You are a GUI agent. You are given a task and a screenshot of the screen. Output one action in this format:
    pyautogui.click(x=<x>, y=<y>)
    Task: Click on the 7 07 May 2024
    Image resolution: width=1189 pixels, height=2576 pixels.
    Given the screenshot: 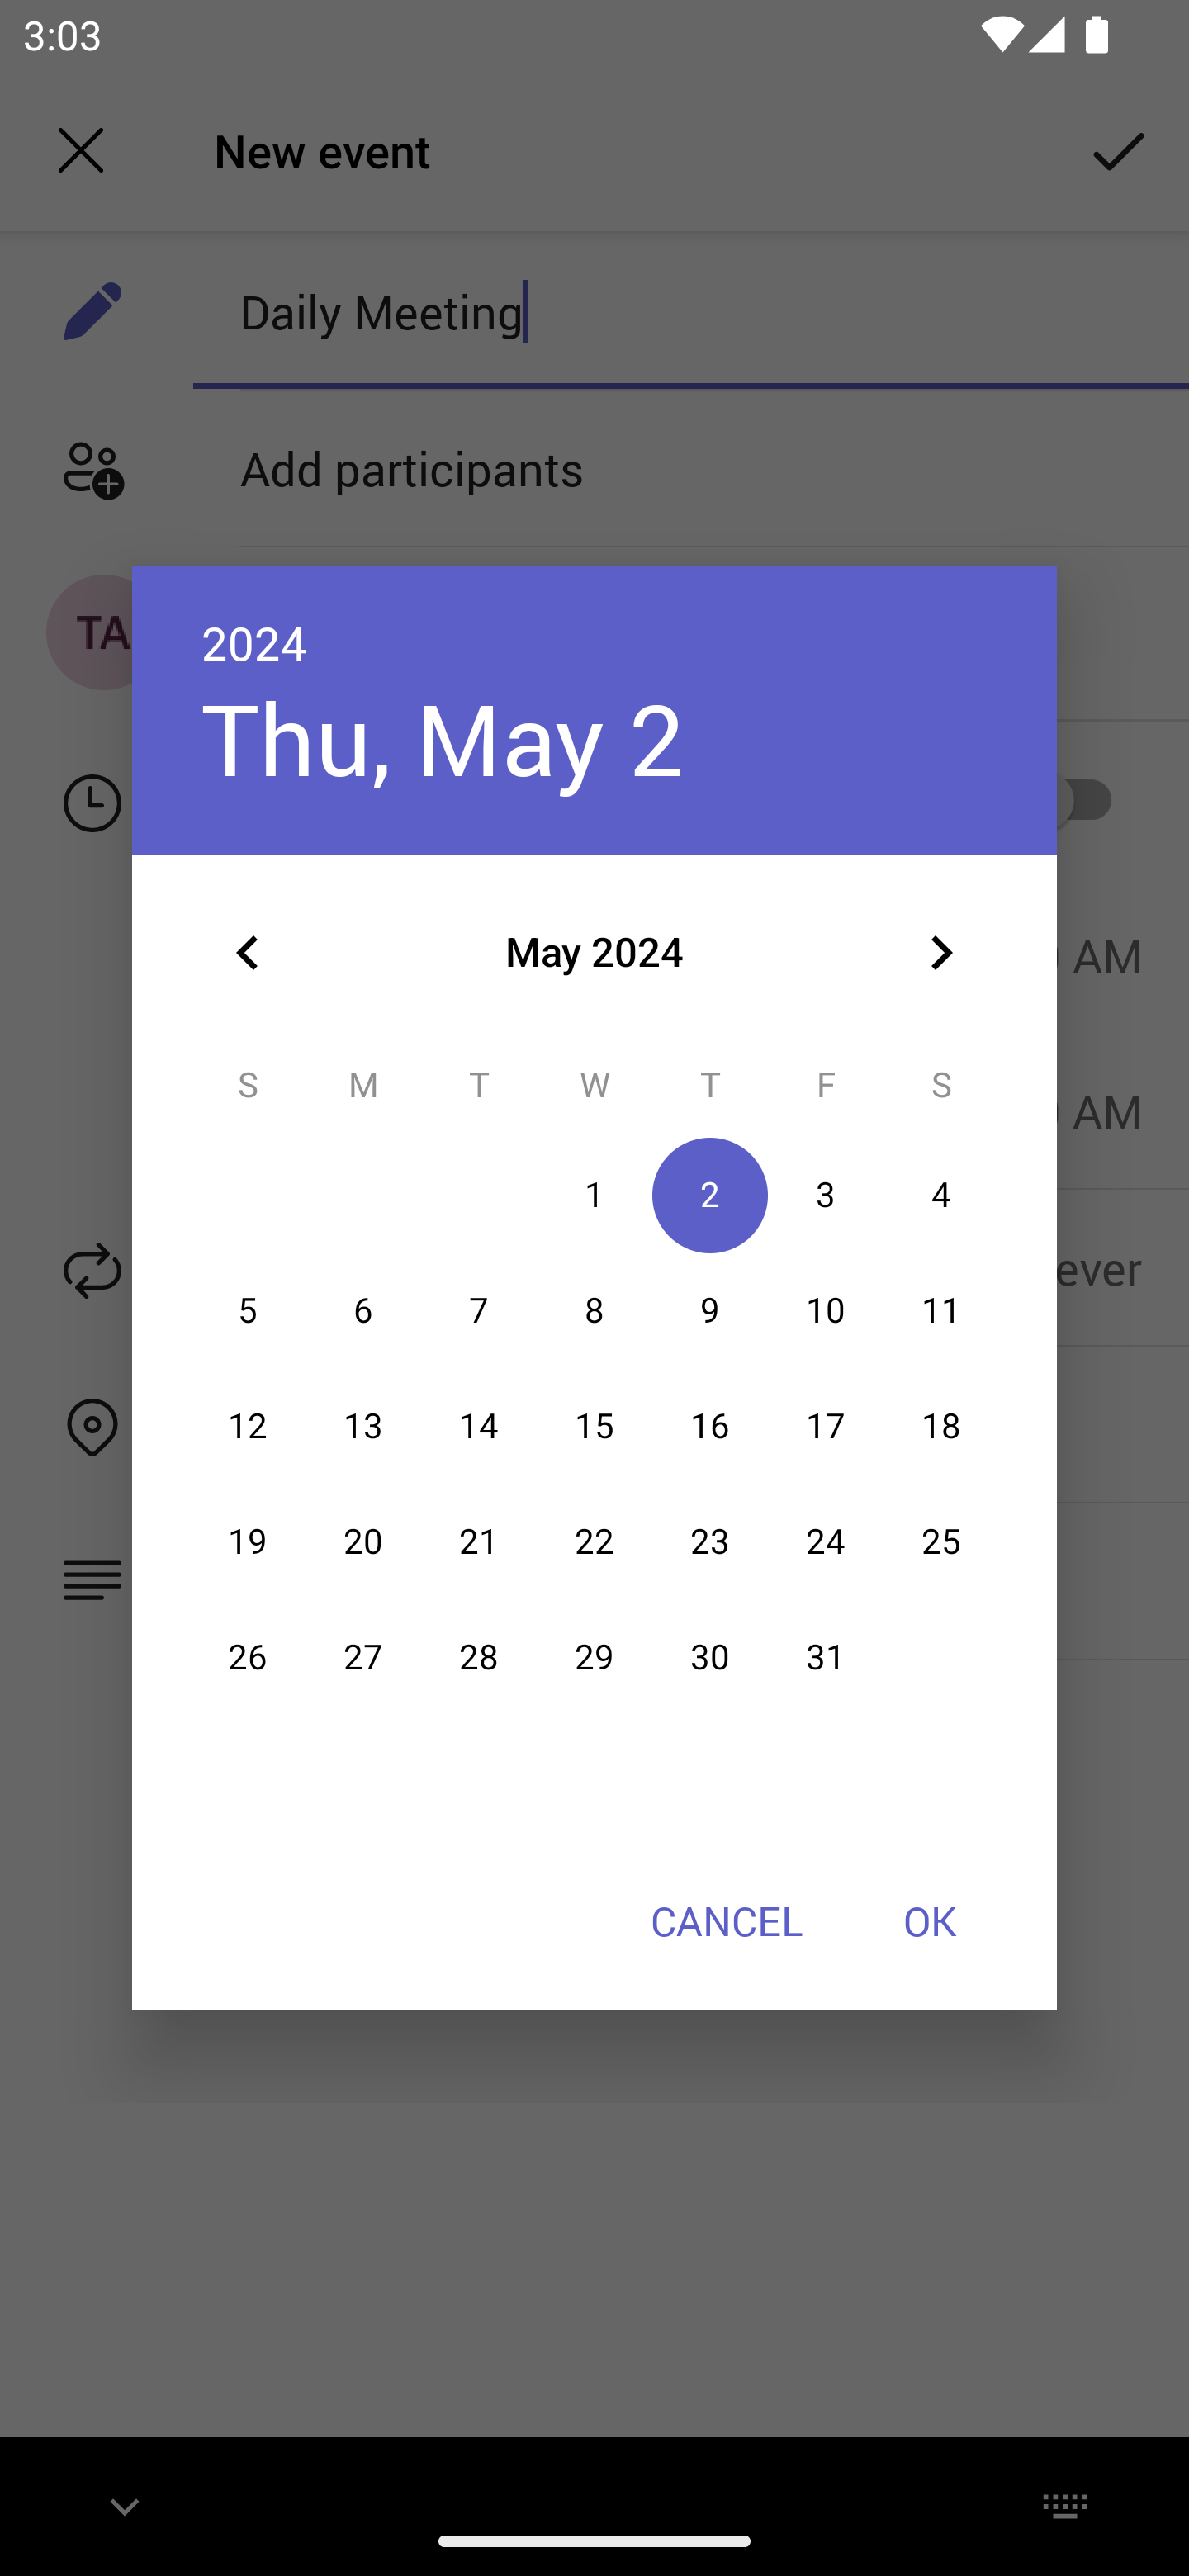 What is the action you would take?
    pyautogui.click(x=478, y=1311)
    